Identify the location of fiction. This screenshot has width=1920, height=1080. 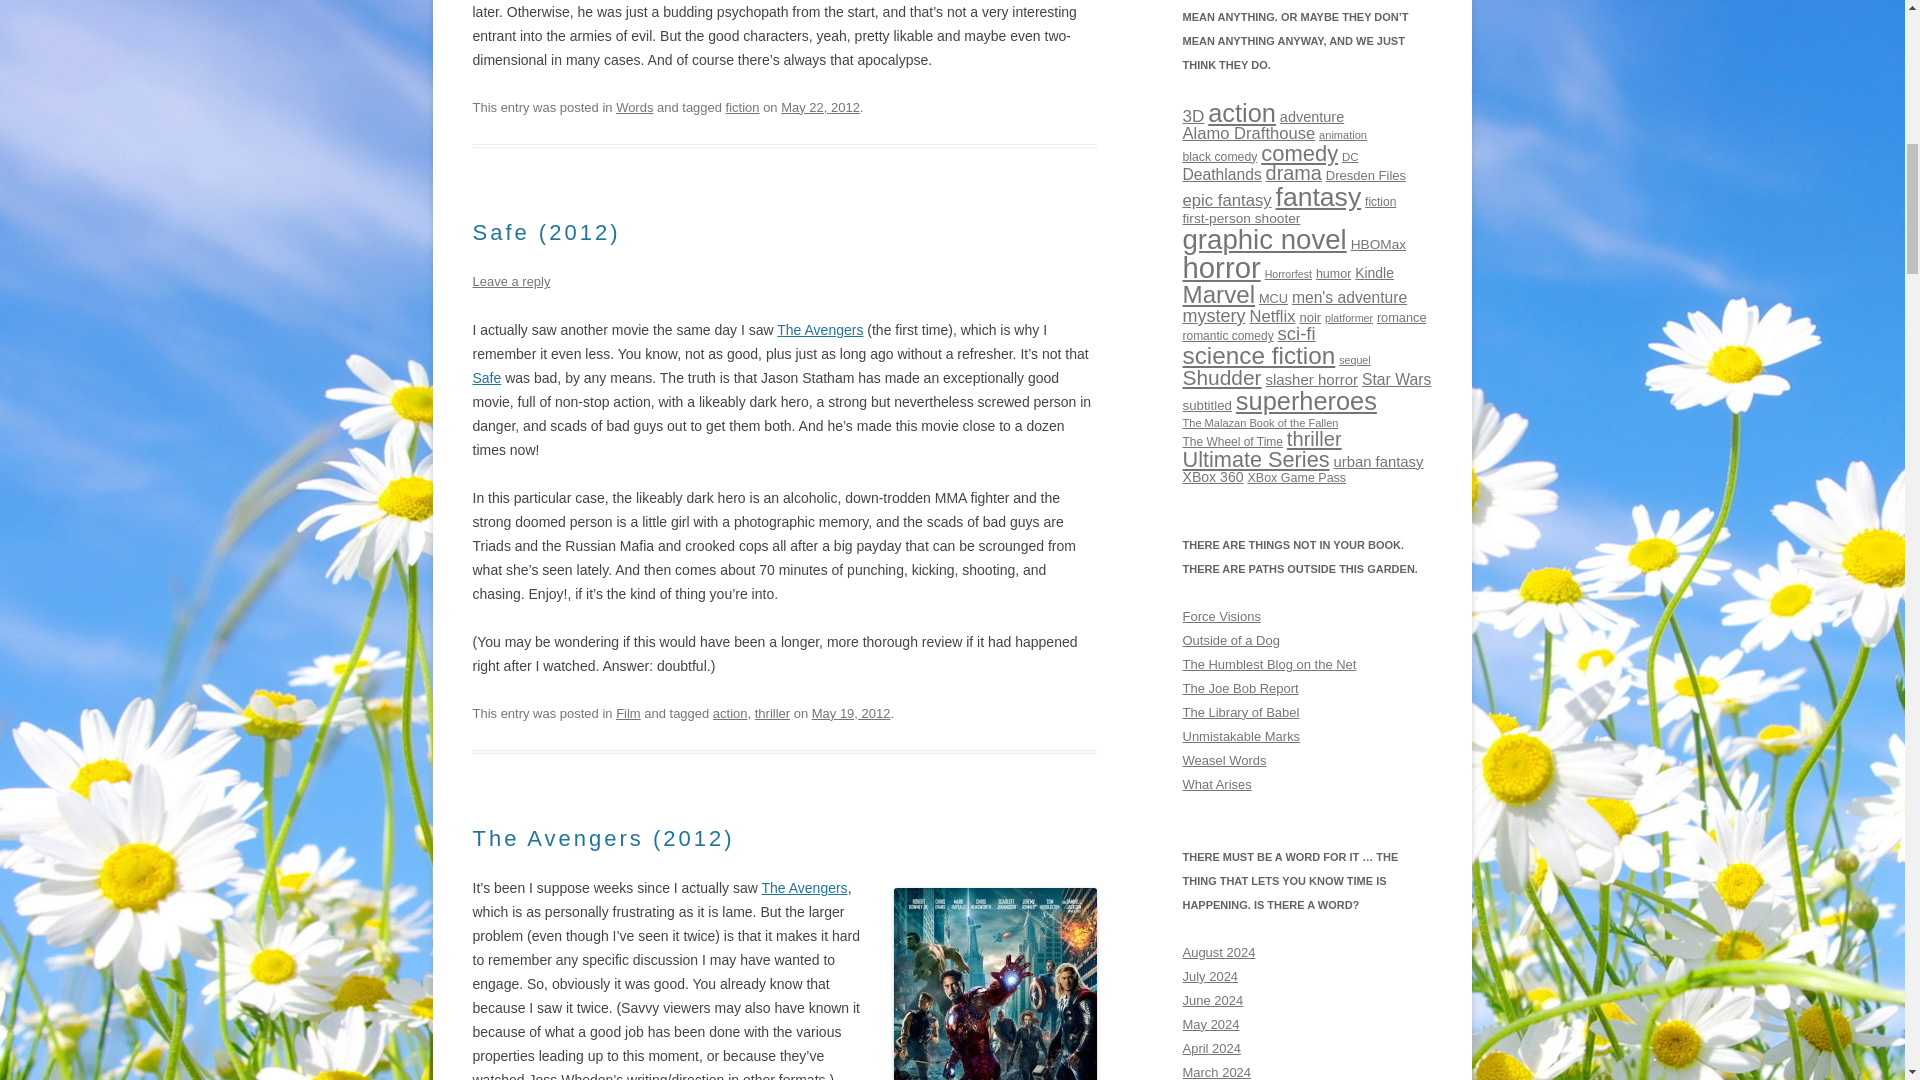
(742, 107).